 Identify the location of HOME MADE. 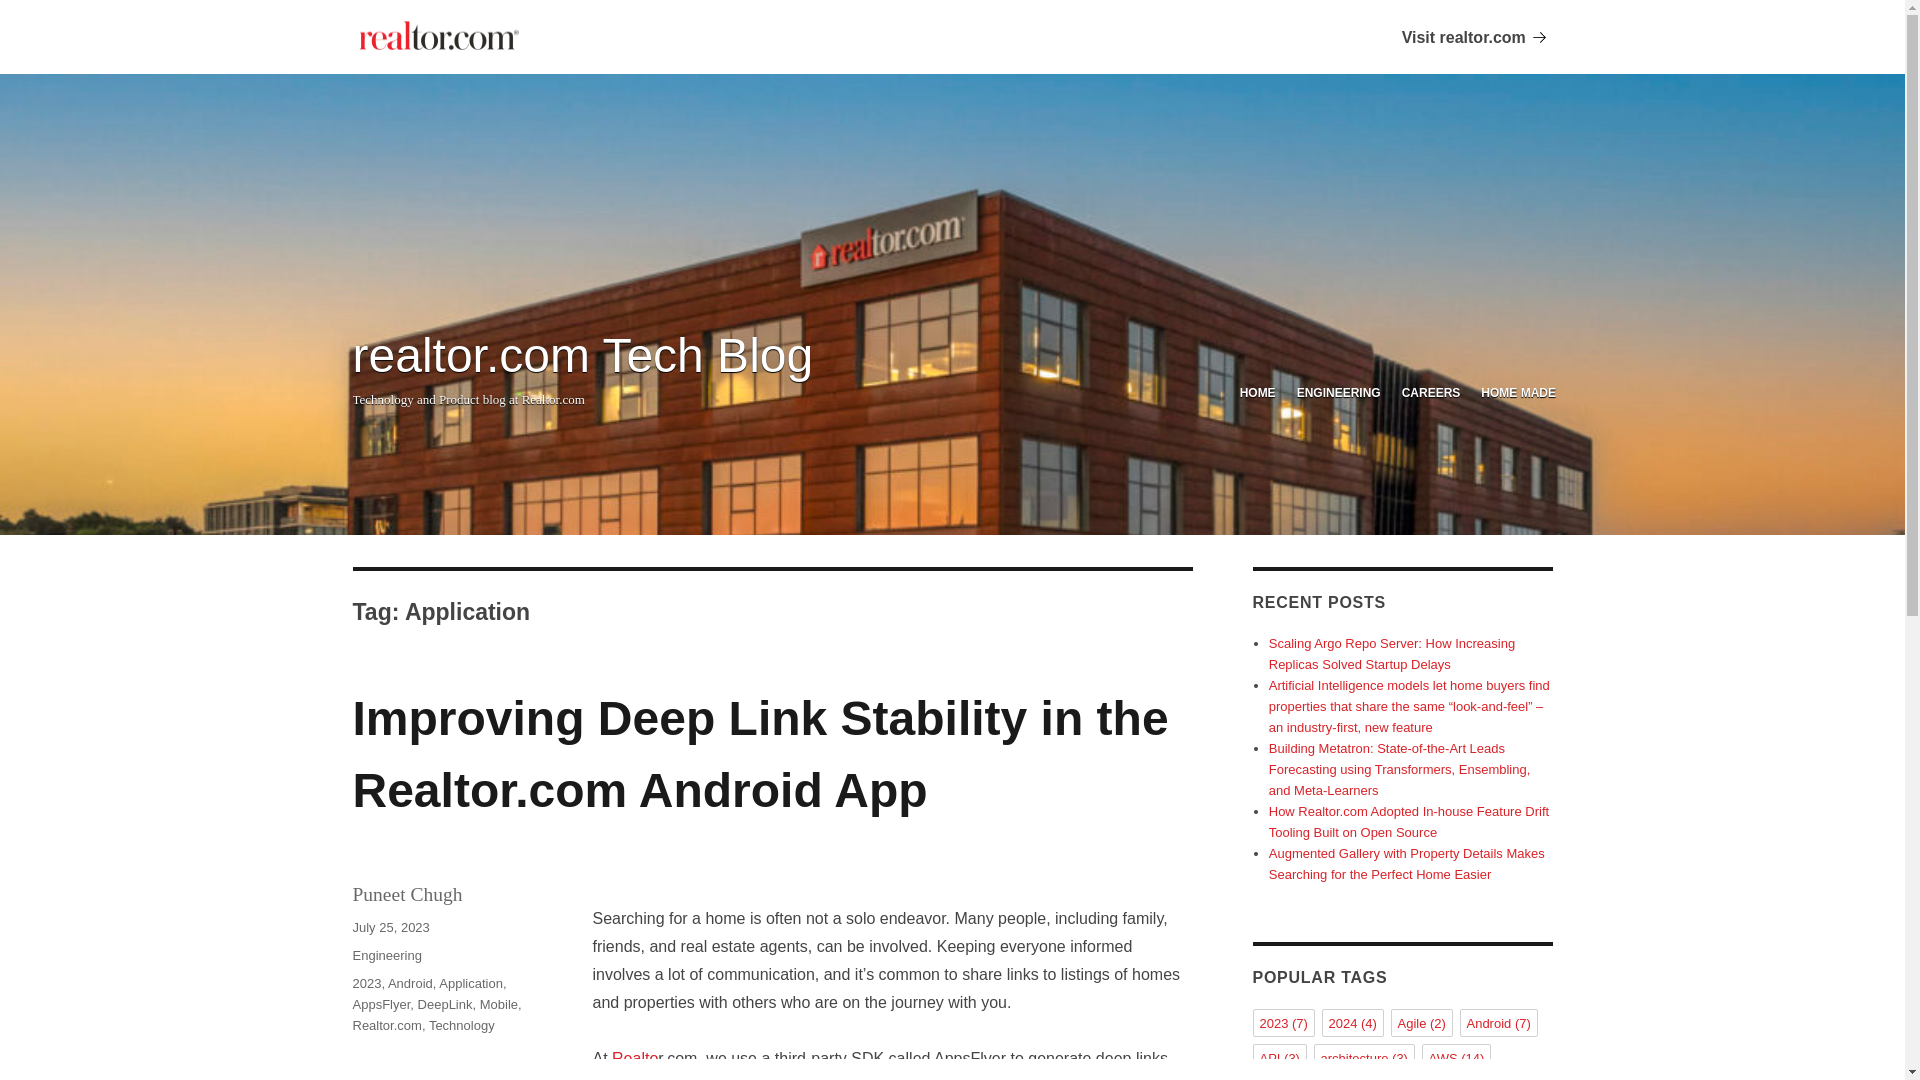
(1518, 394).